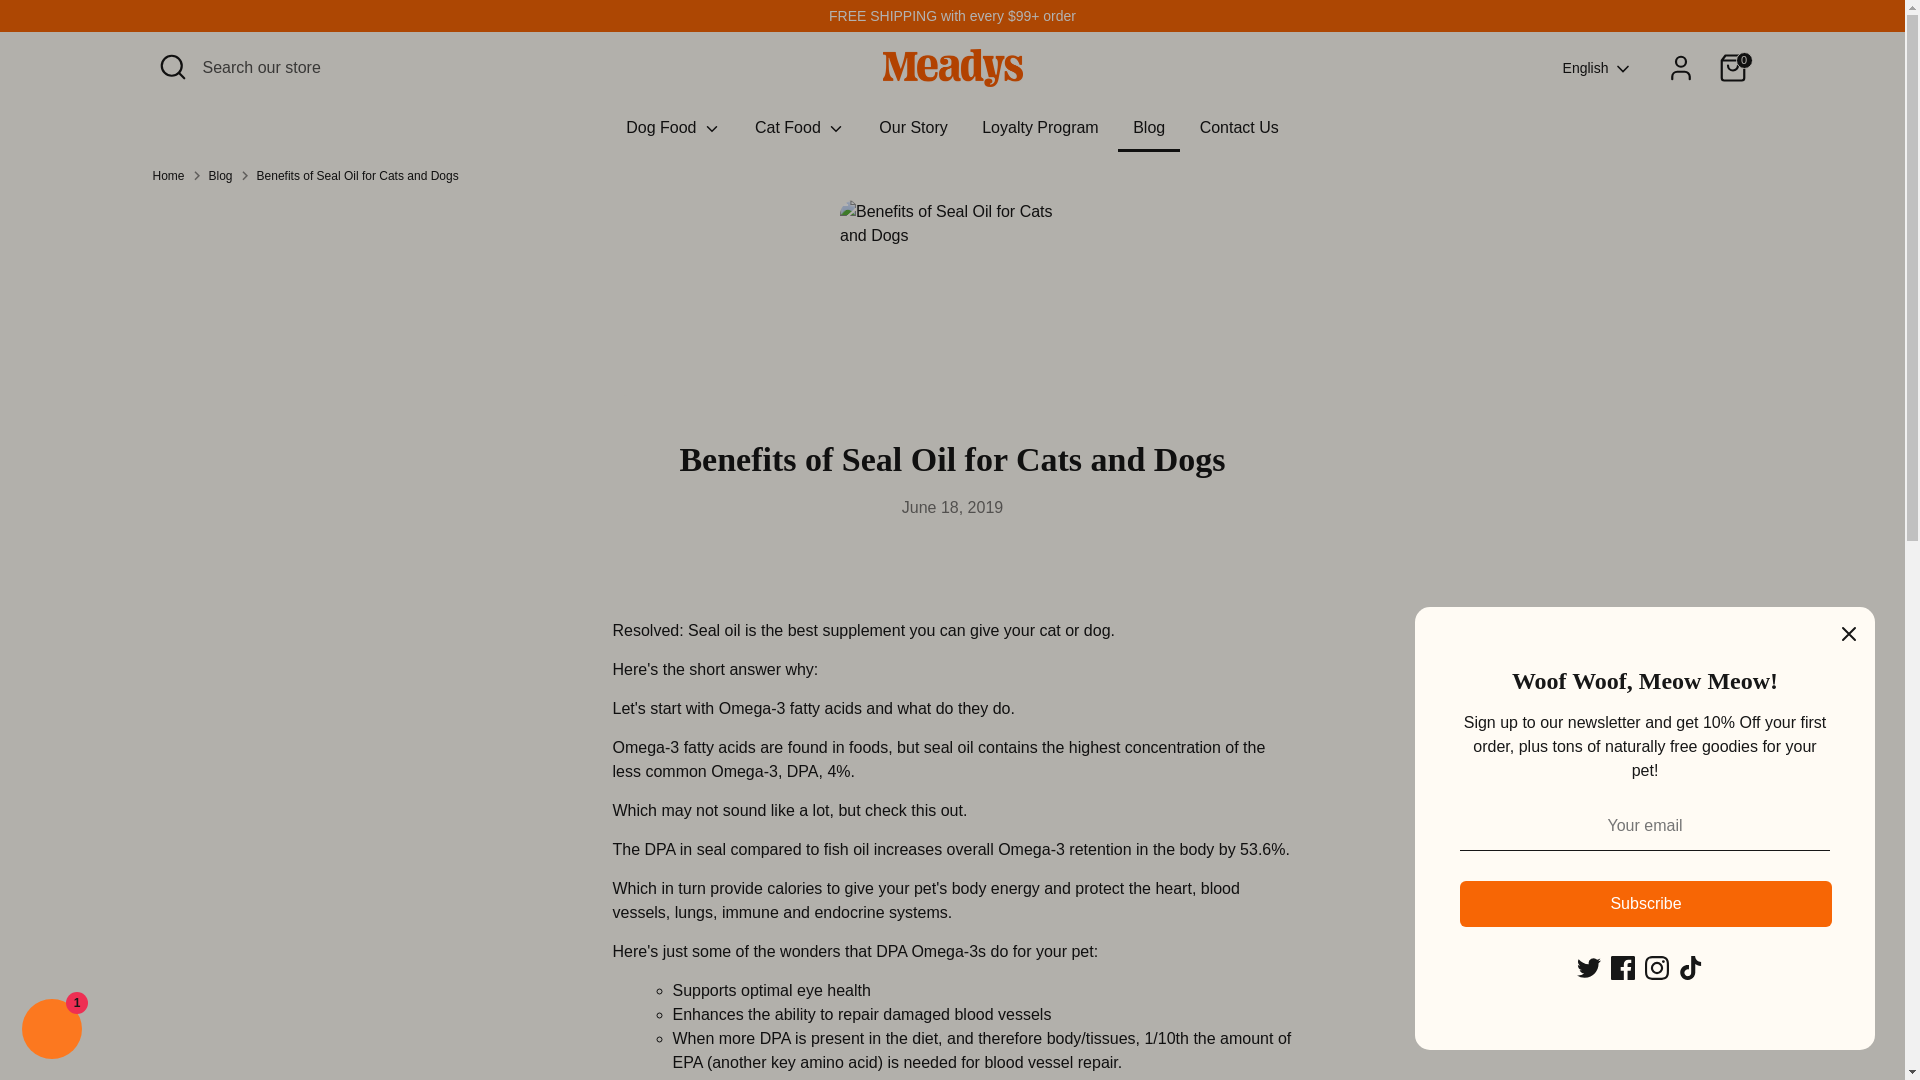  I want to click on 0, so click(1732, 67).